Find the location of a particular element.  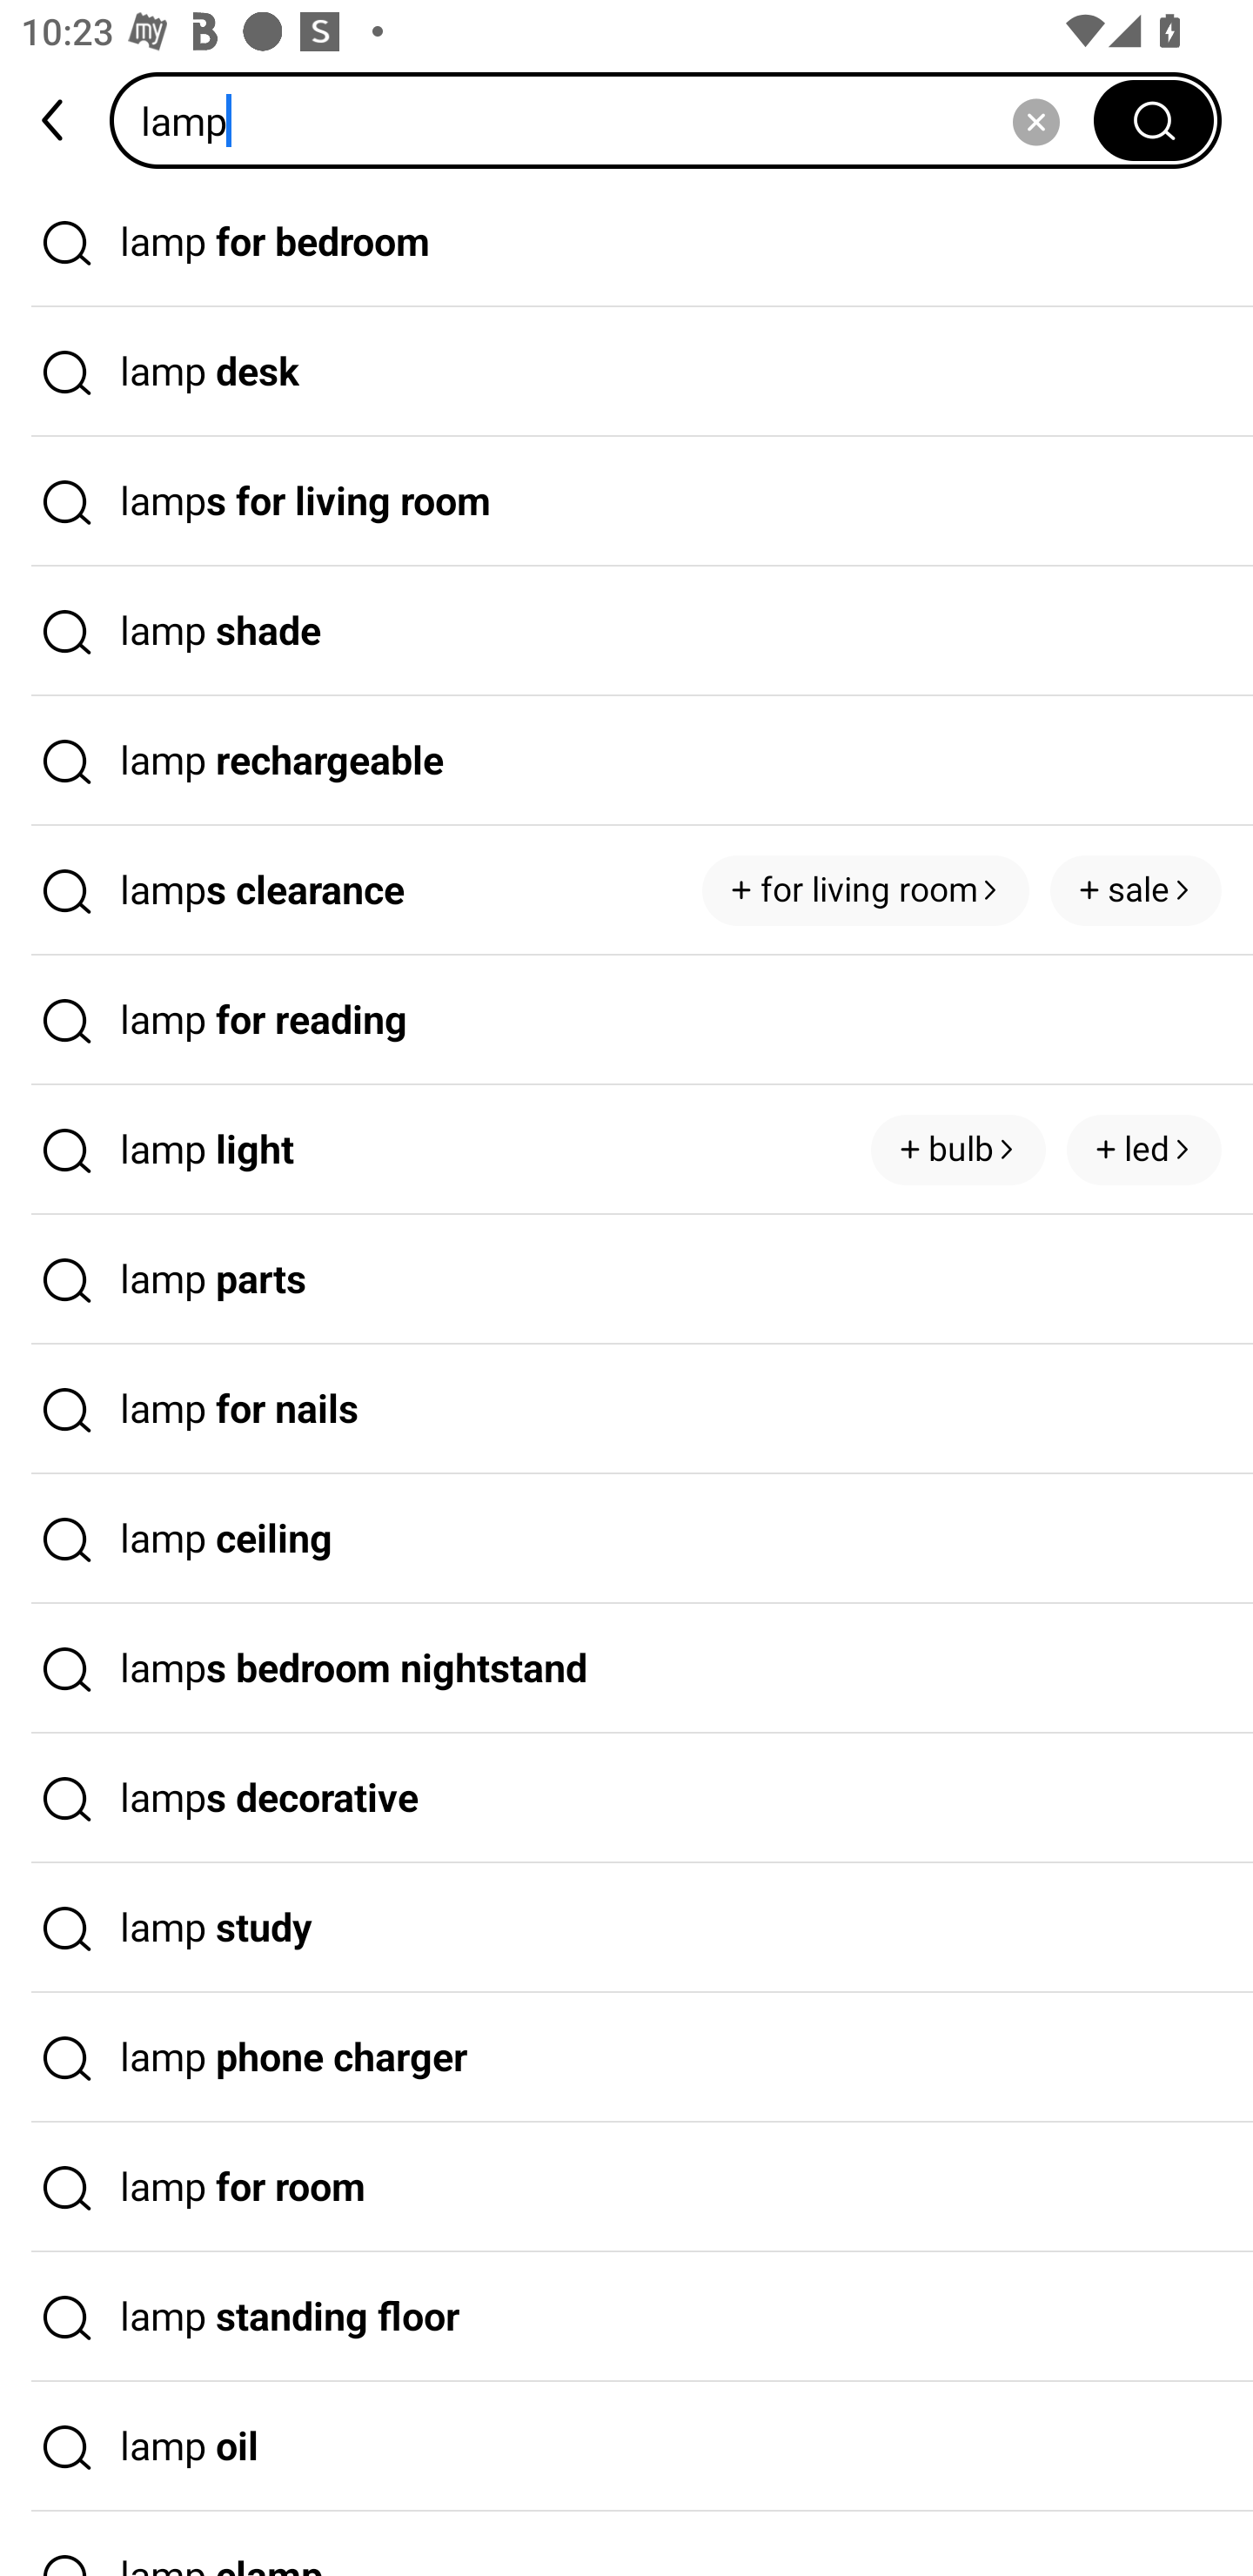

lamp for room is located at coordinates (626, 2187).